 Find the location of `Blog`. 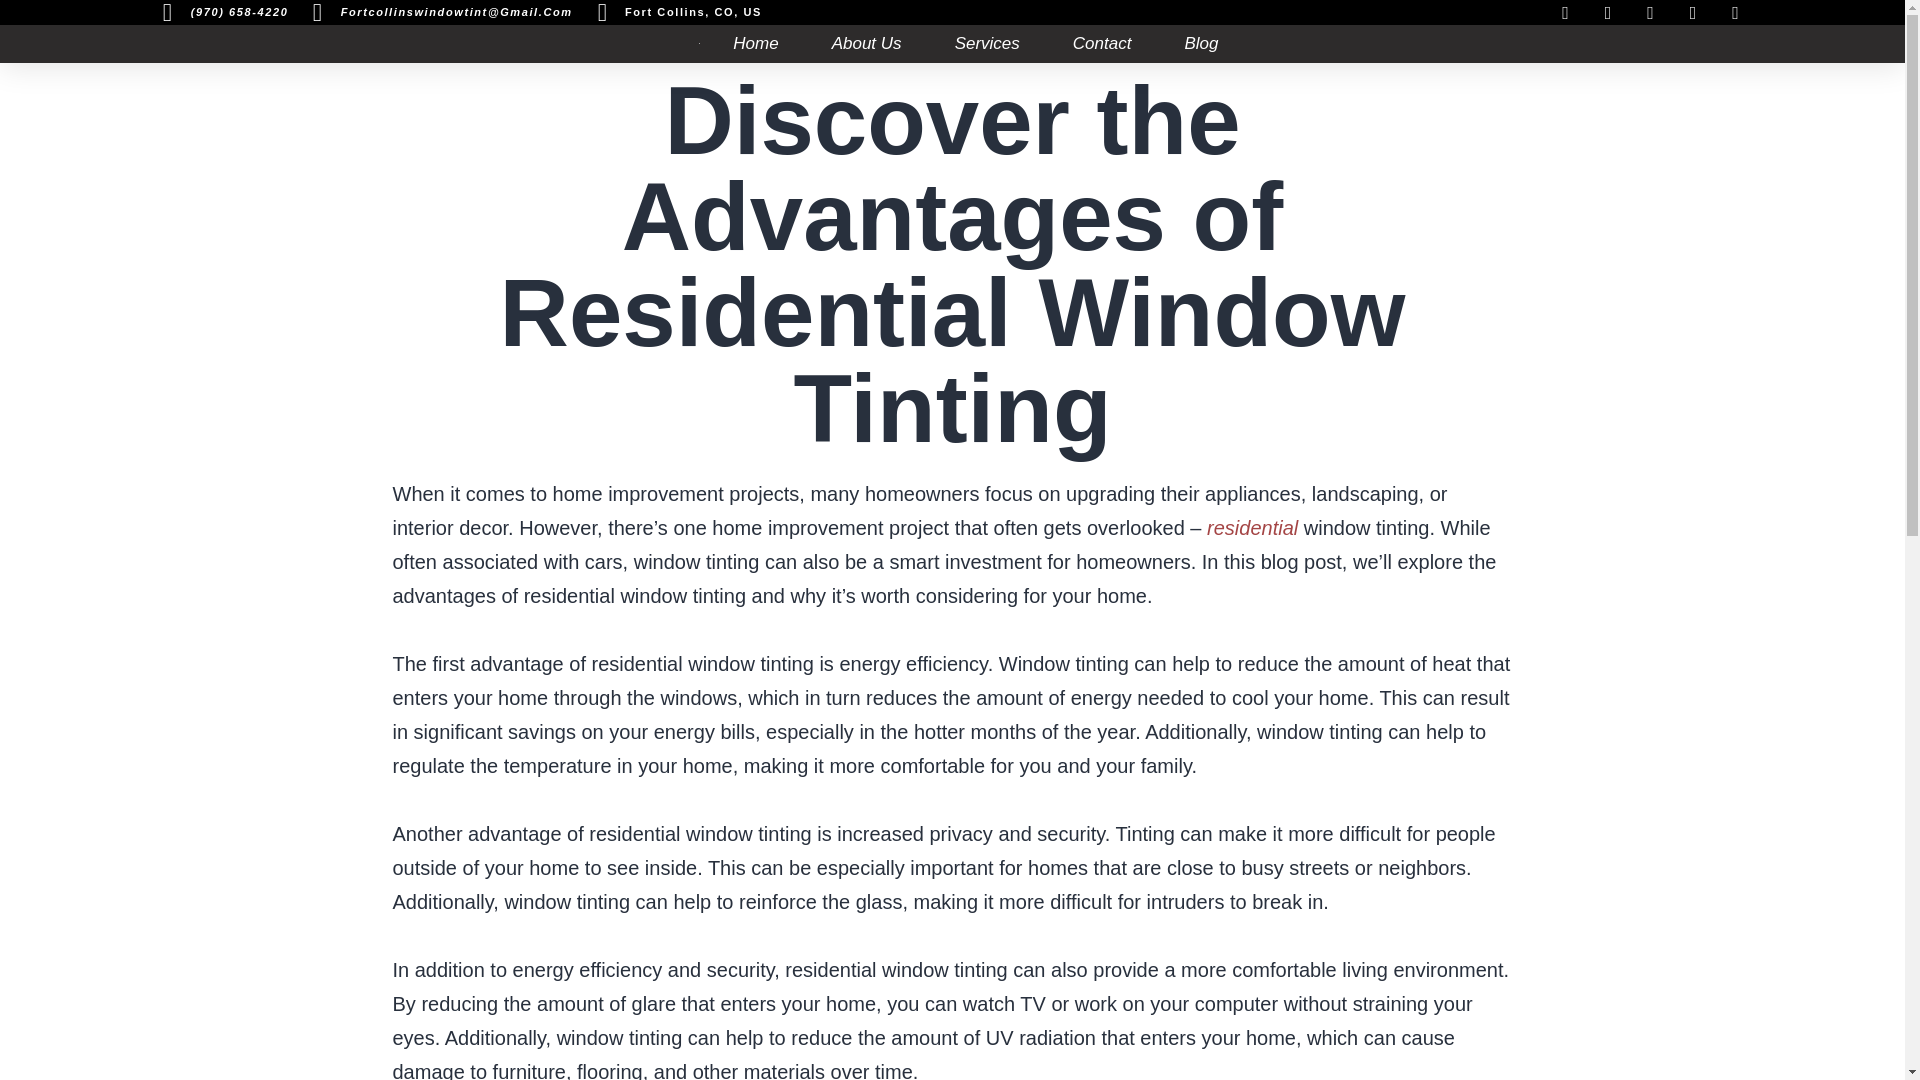

Blog is located at coordinates (1200, 43).